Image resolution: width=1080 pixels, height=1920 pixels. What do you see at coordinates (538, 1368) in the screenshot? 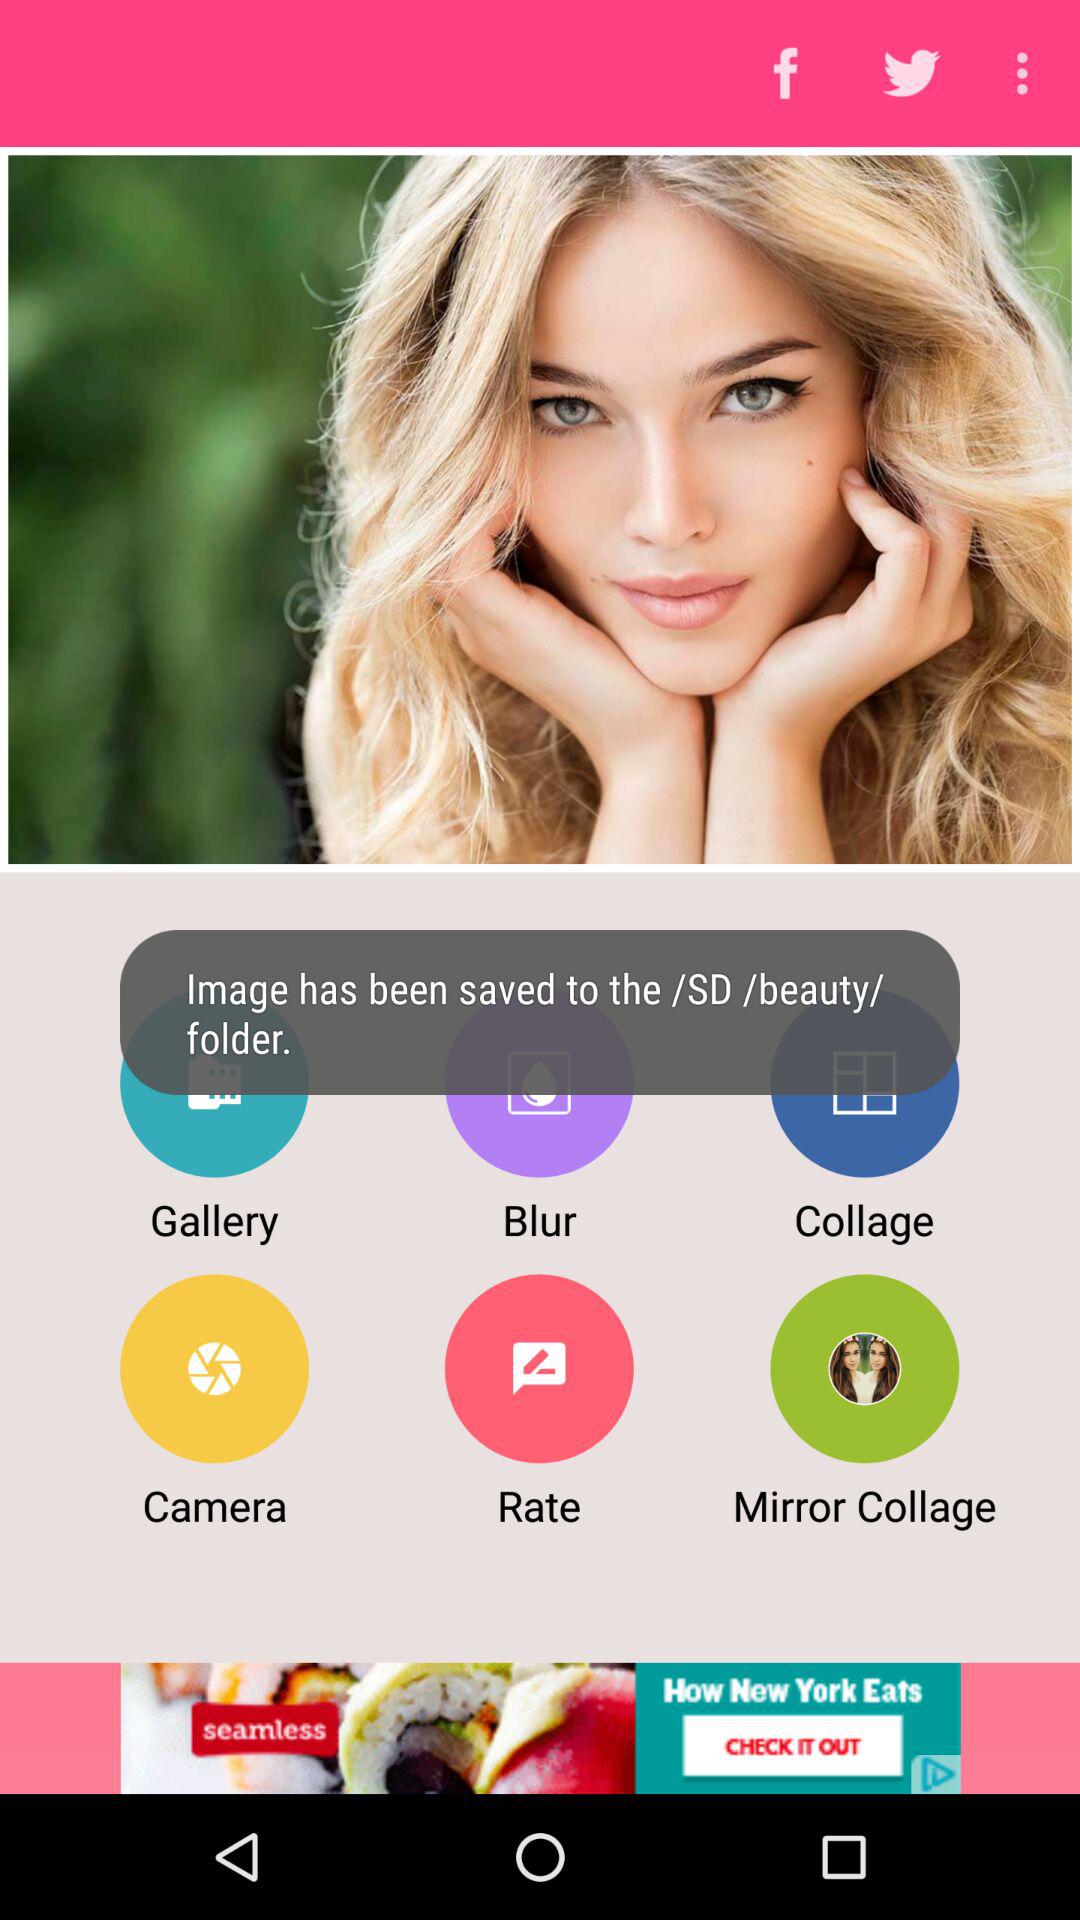
I see `go to rate` at bounding box center [538, 1368].